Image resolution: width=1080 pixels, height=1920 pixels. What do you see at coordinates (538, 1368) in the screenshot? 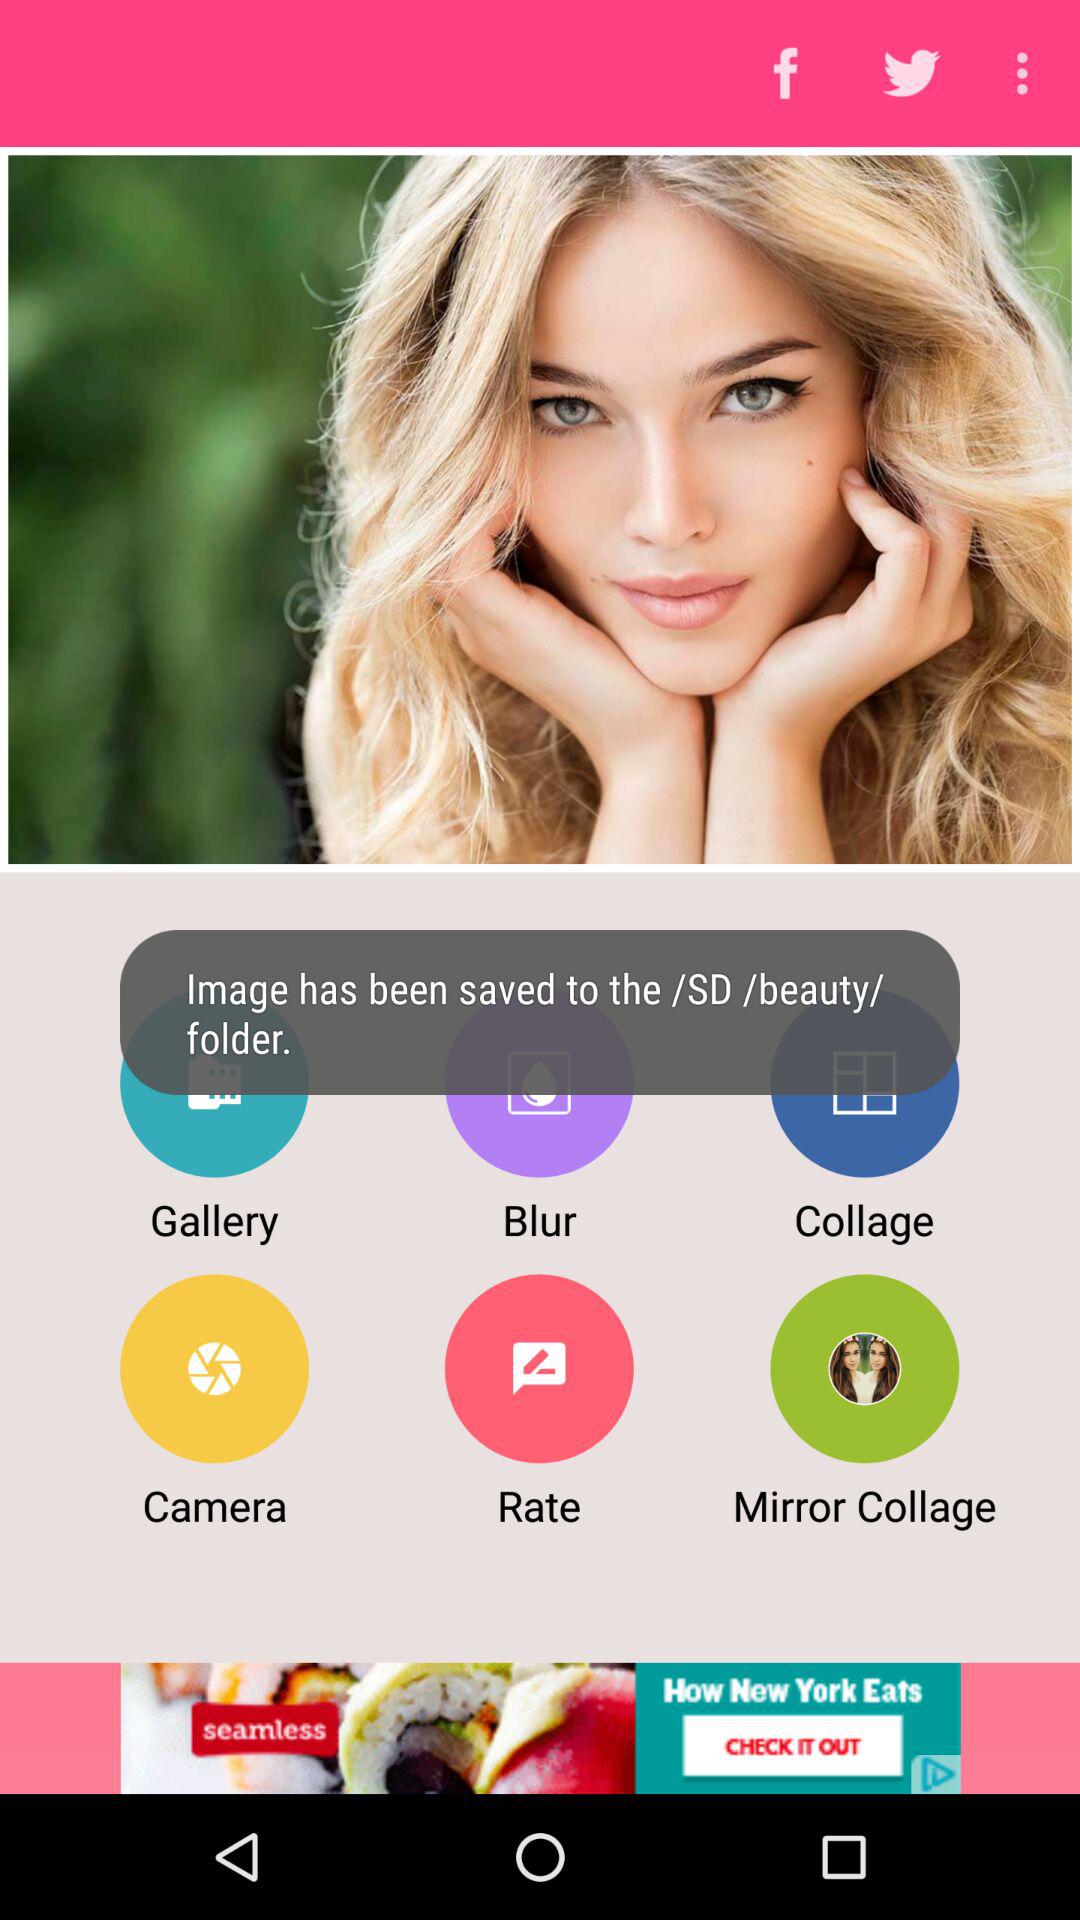
I see `go to rate` at bounding box center [538, 1368].